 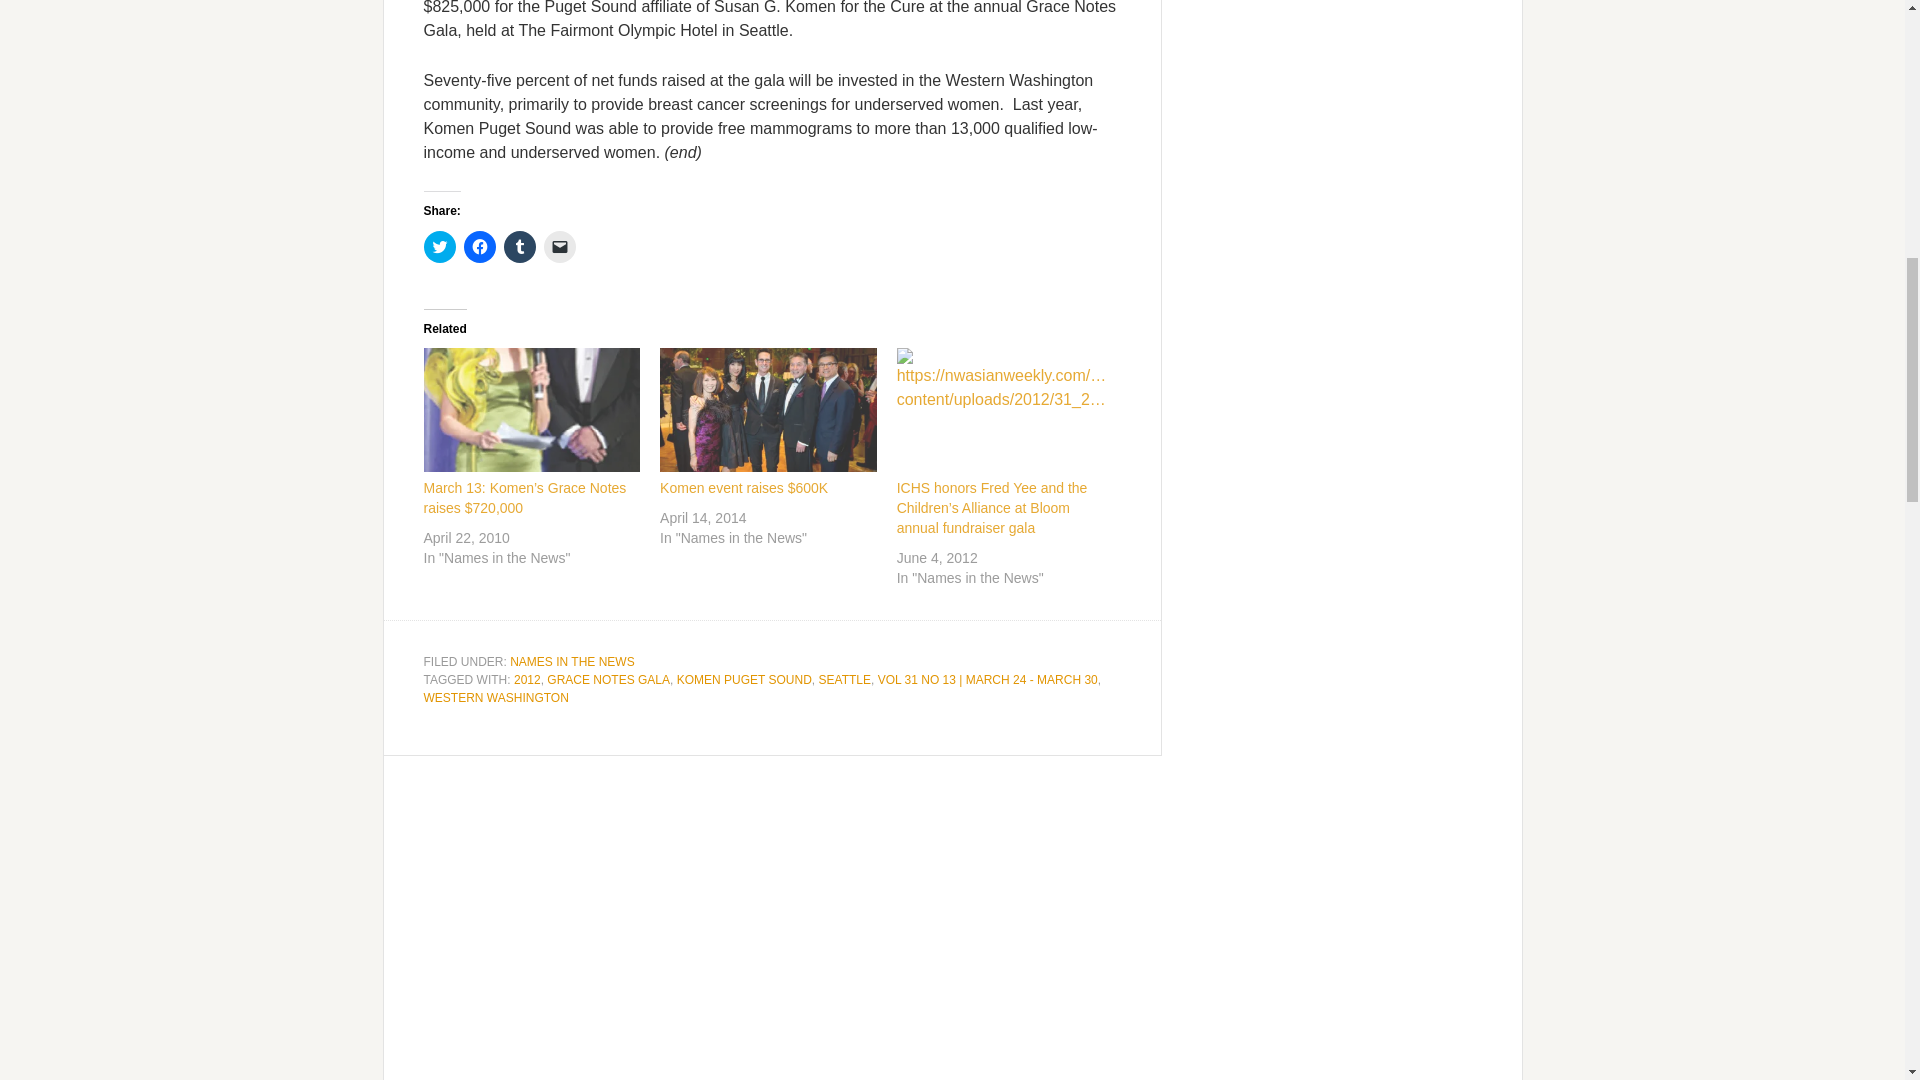 I want to click on Click to share on Twitter, so click(x=440, y=247).